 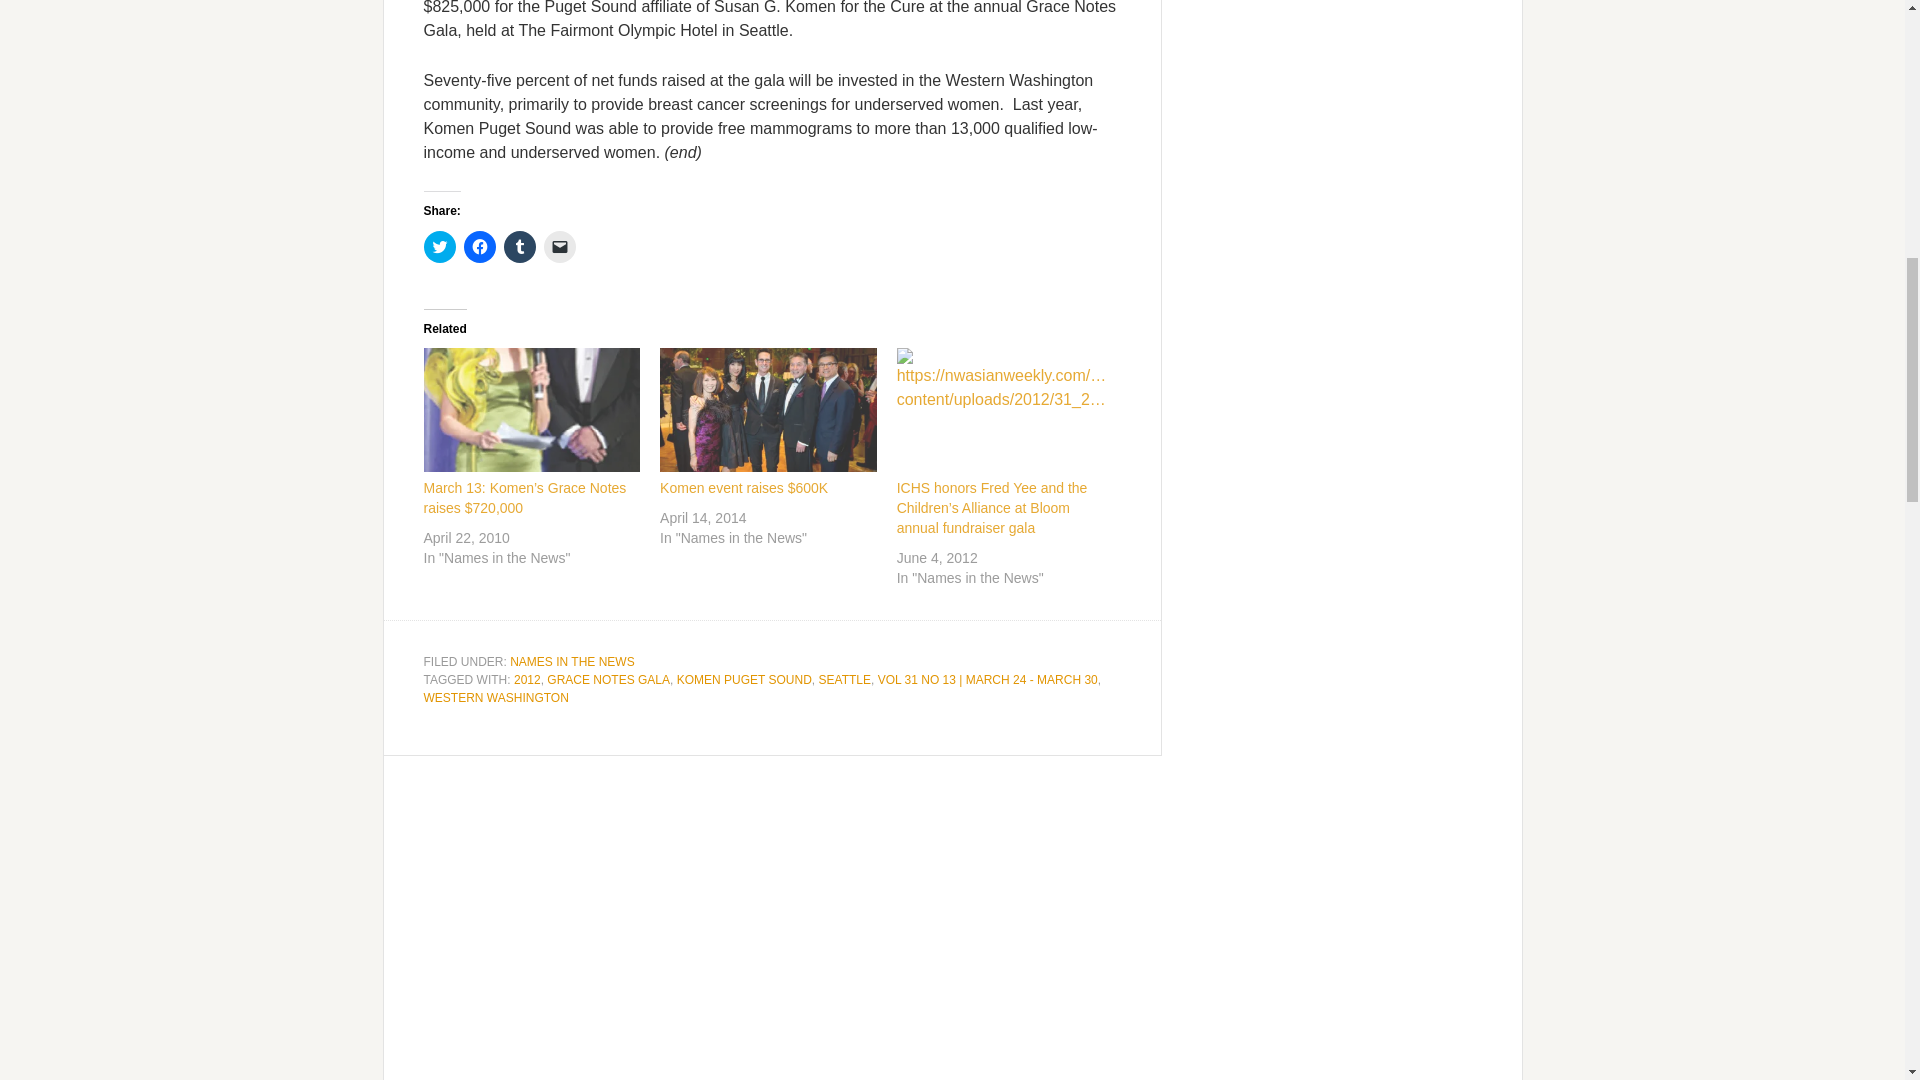 I want to click on Click to share on Twitter, so click(x=440, y=247).